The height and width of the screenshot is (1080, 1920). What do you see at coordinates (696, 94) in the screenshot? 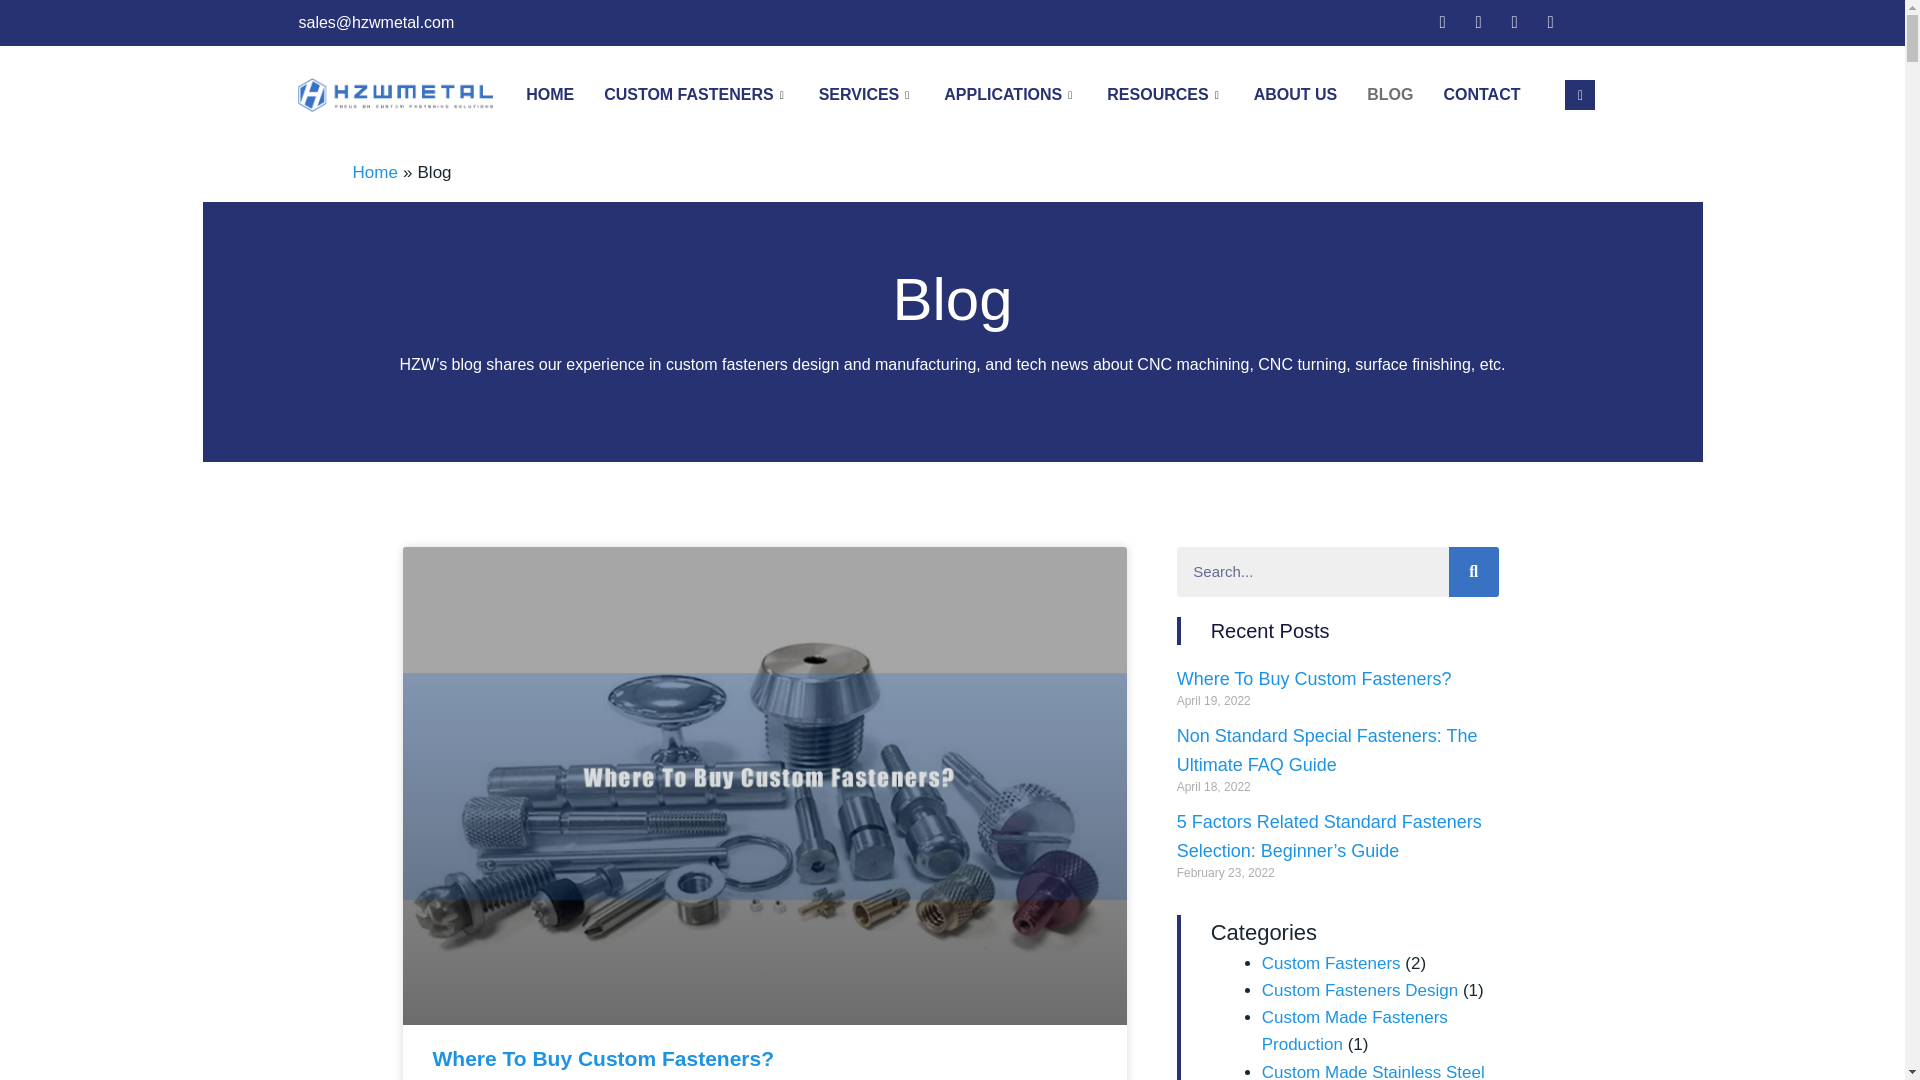
I see `CUSTOM FASTENERS` at bounding box center [696, 94].